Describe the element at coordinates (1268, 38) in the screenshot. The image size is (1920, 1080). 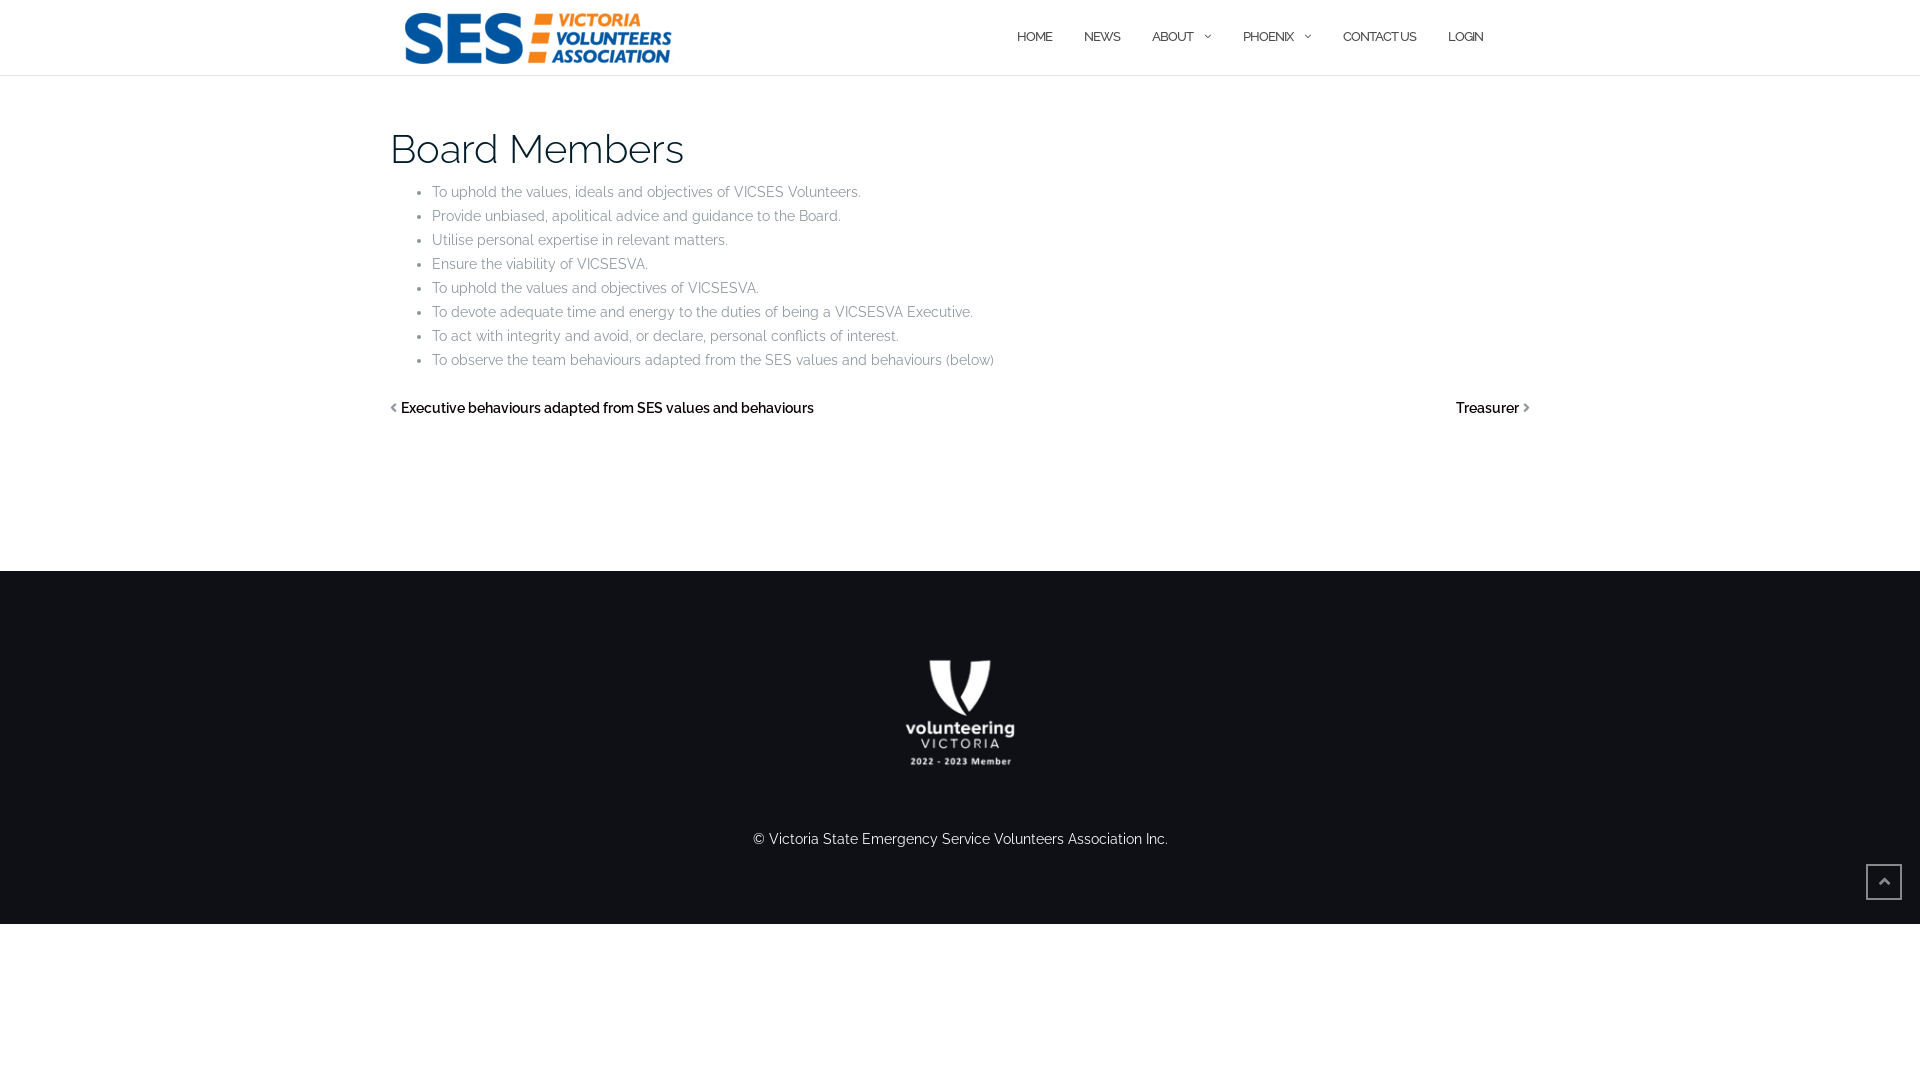
I see `PHOENIX` at that location.